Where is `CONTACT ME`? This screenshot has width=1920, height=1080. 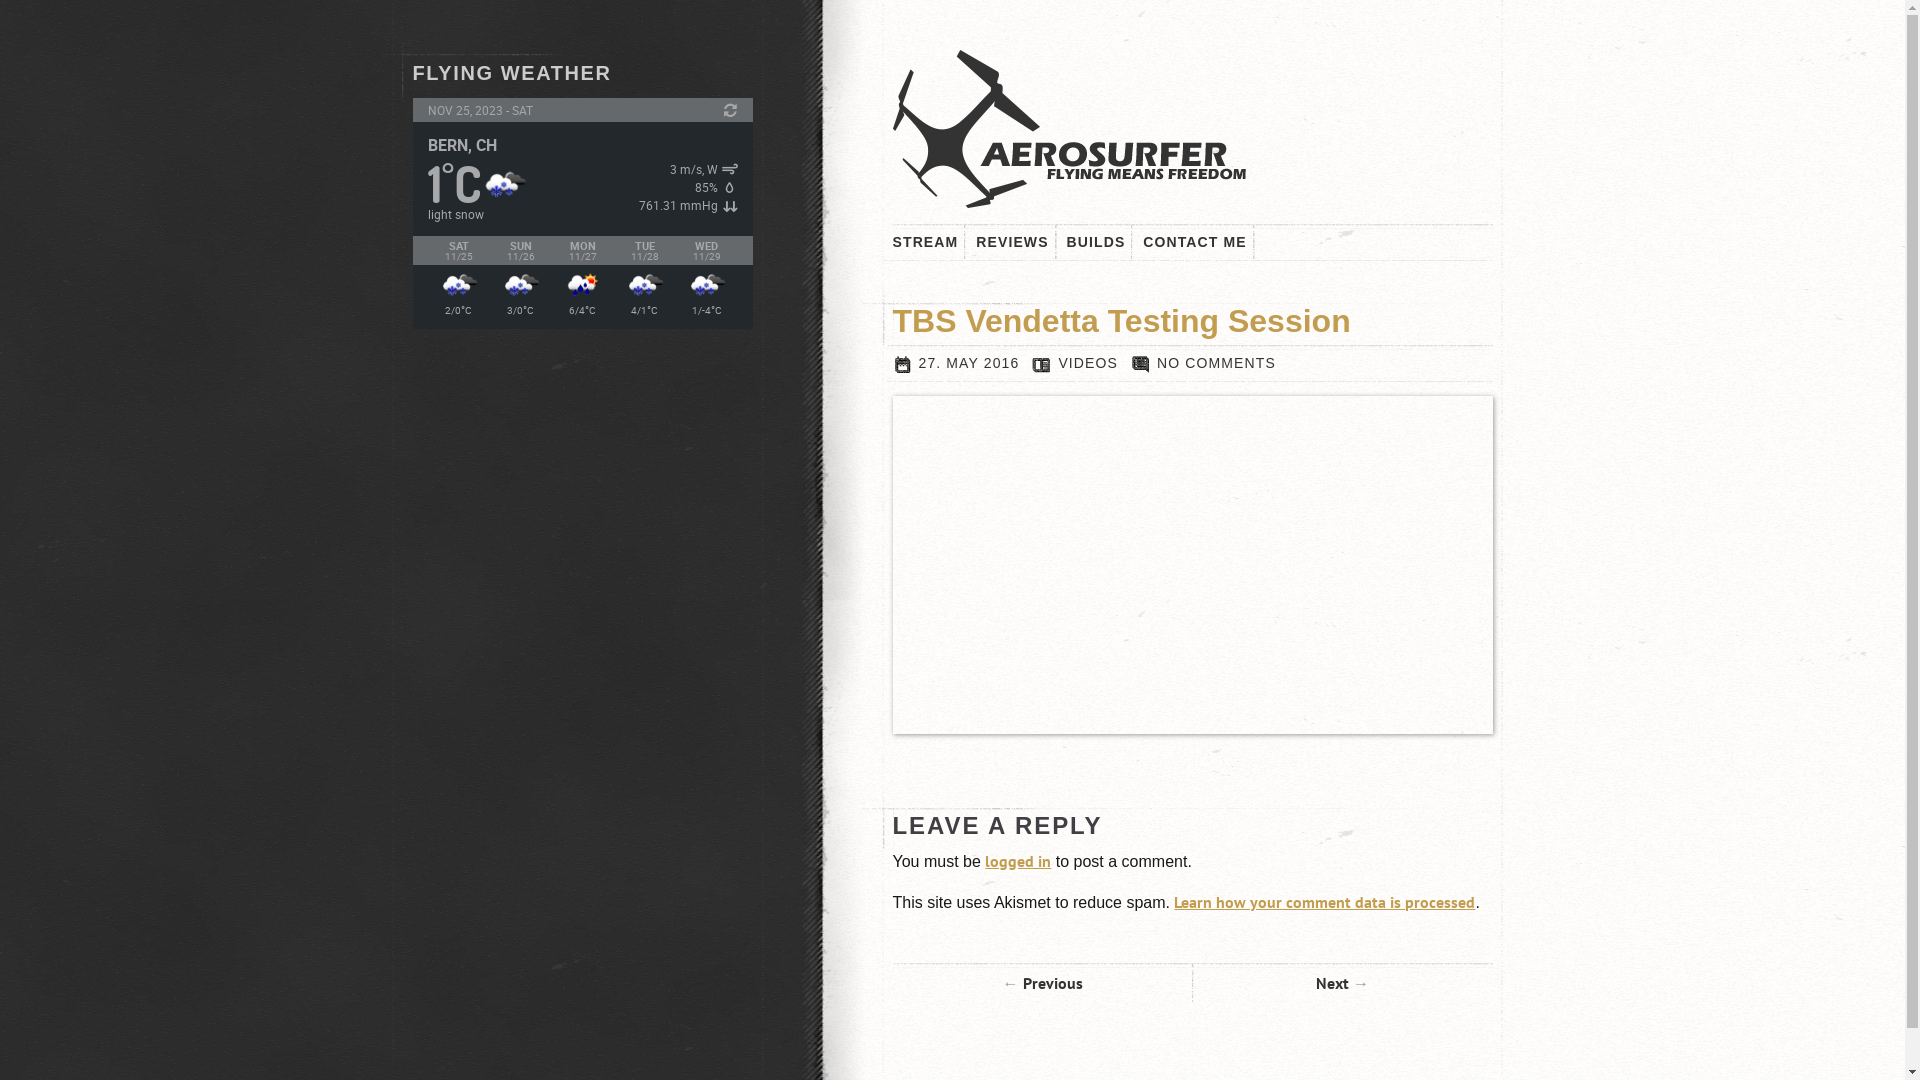 CONTACT ME is located at coordinates (1195, 242).